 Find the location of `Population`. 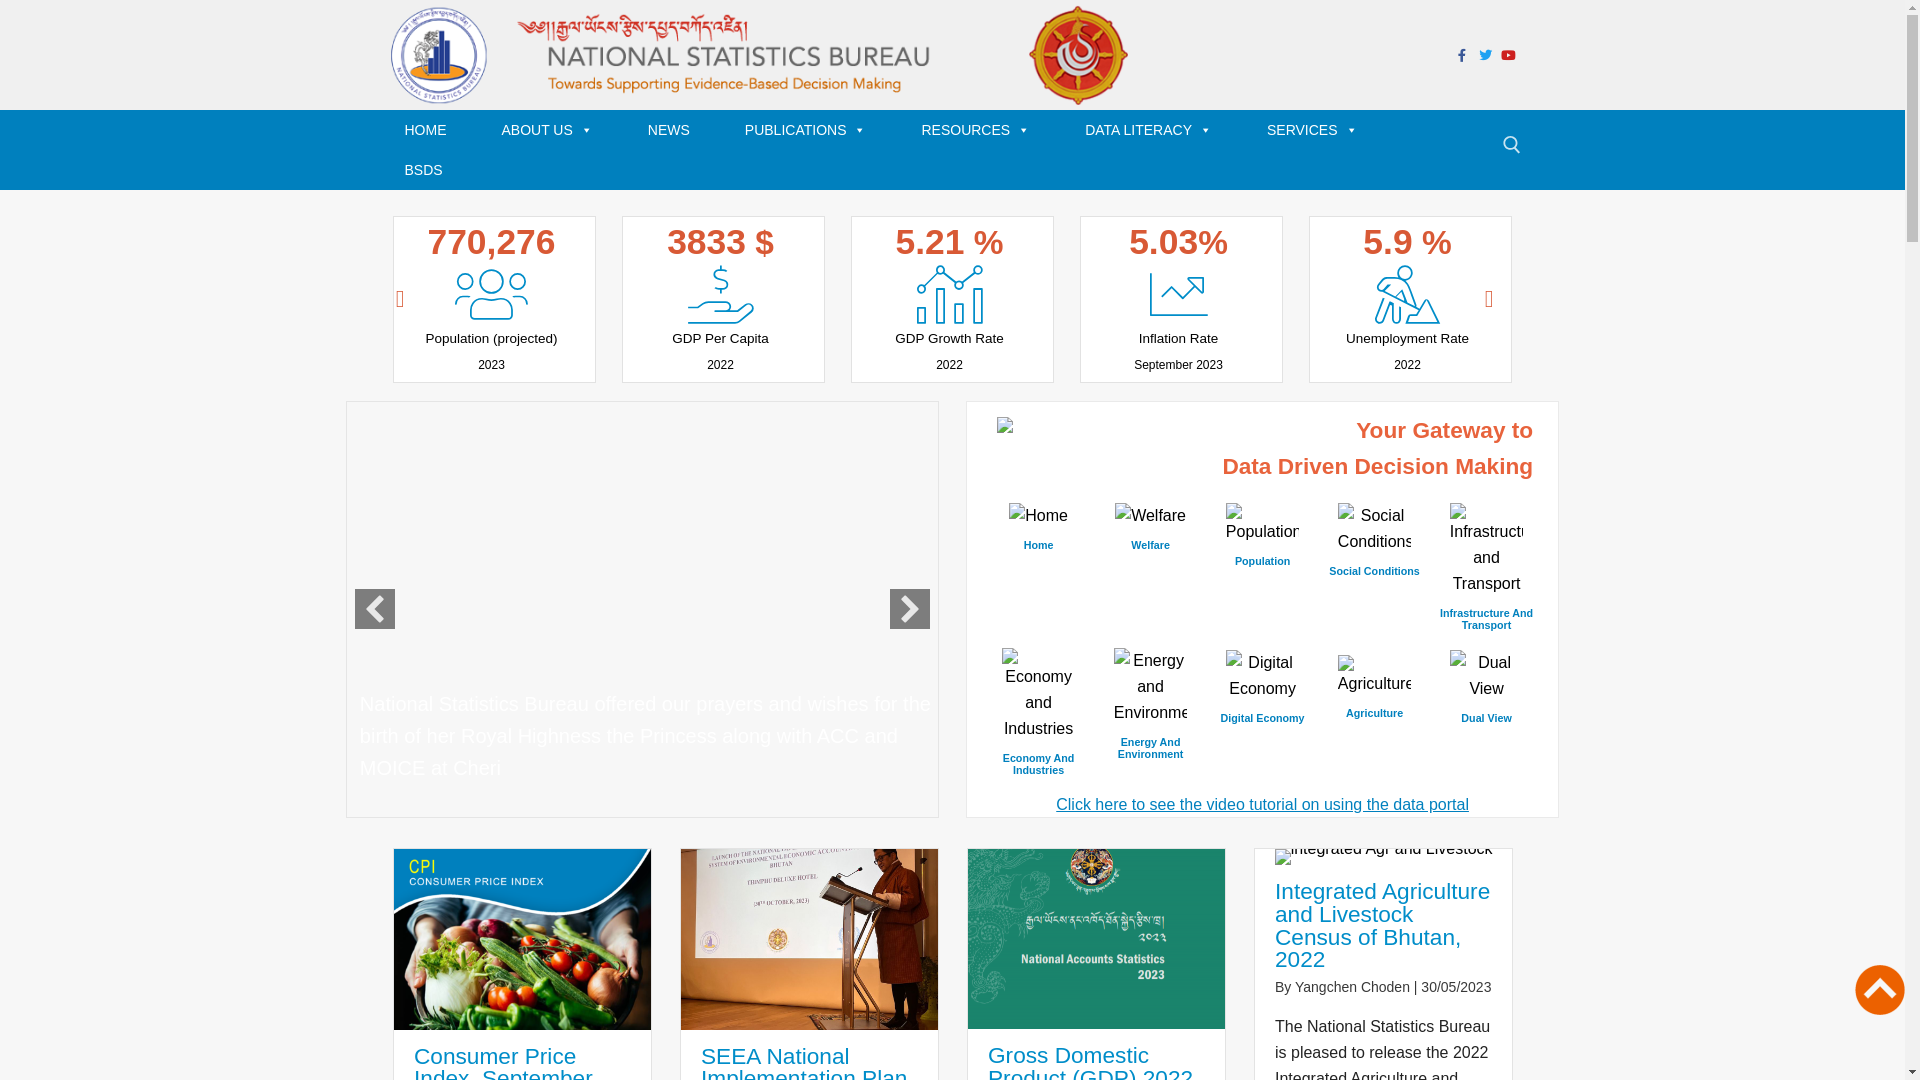

Population is located at coordinates (1262, 545).